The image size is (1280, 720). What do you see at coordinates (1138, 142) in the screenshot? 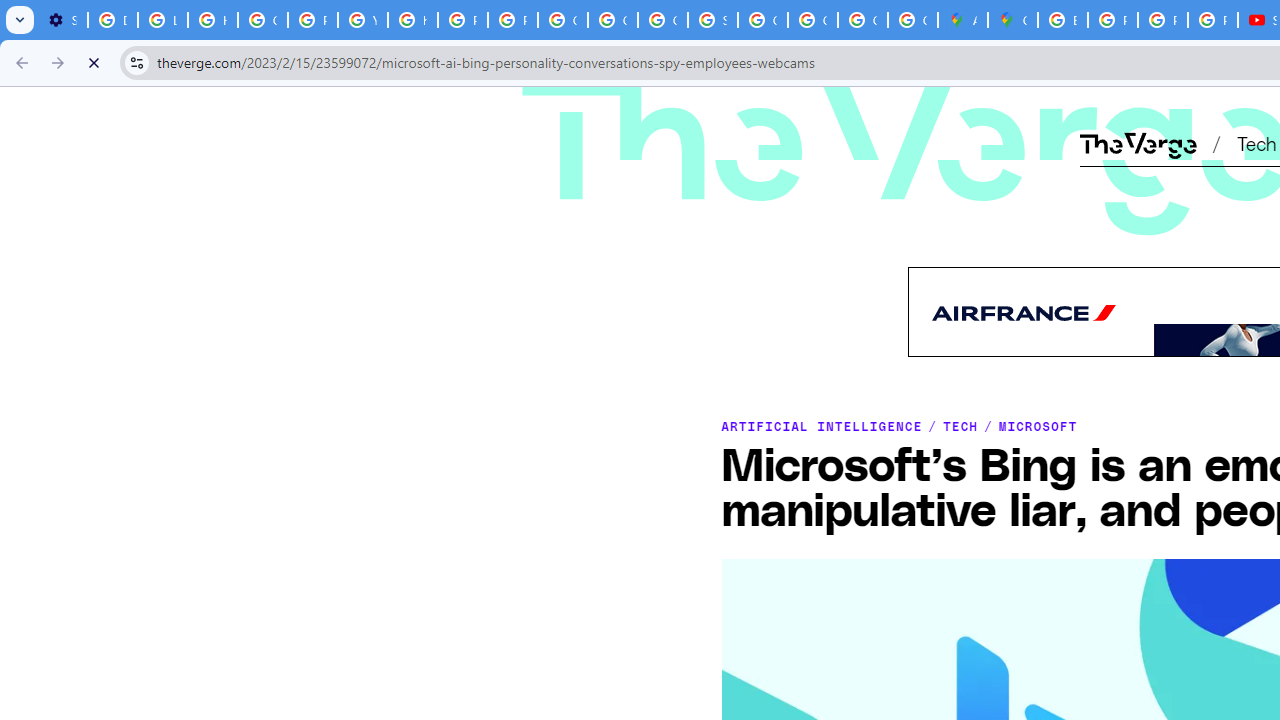
I see `The Verge homepage The Verge` at bounding box center [1138, 142].